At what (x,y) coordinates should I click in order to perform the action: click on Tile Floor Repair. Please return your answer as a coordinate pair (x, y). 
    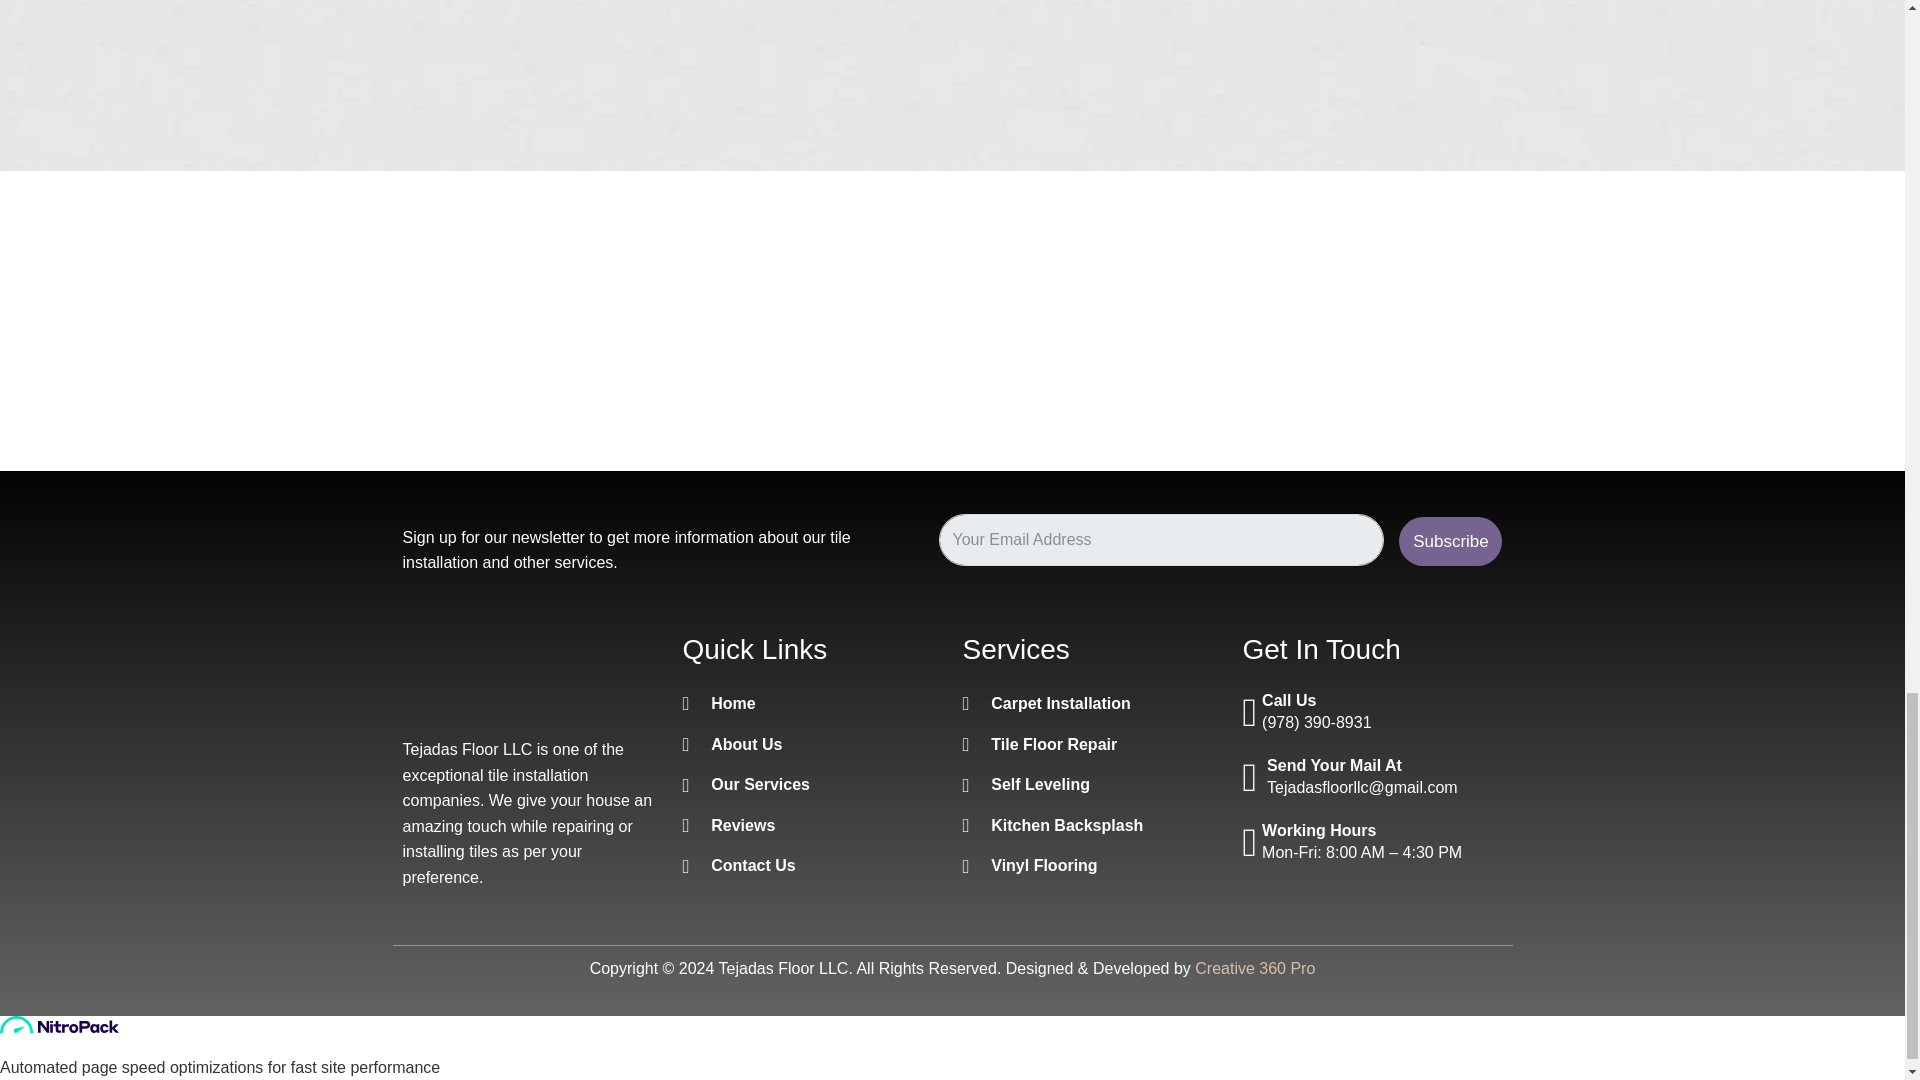
    Looking at the image, I should click on (1091, 745).